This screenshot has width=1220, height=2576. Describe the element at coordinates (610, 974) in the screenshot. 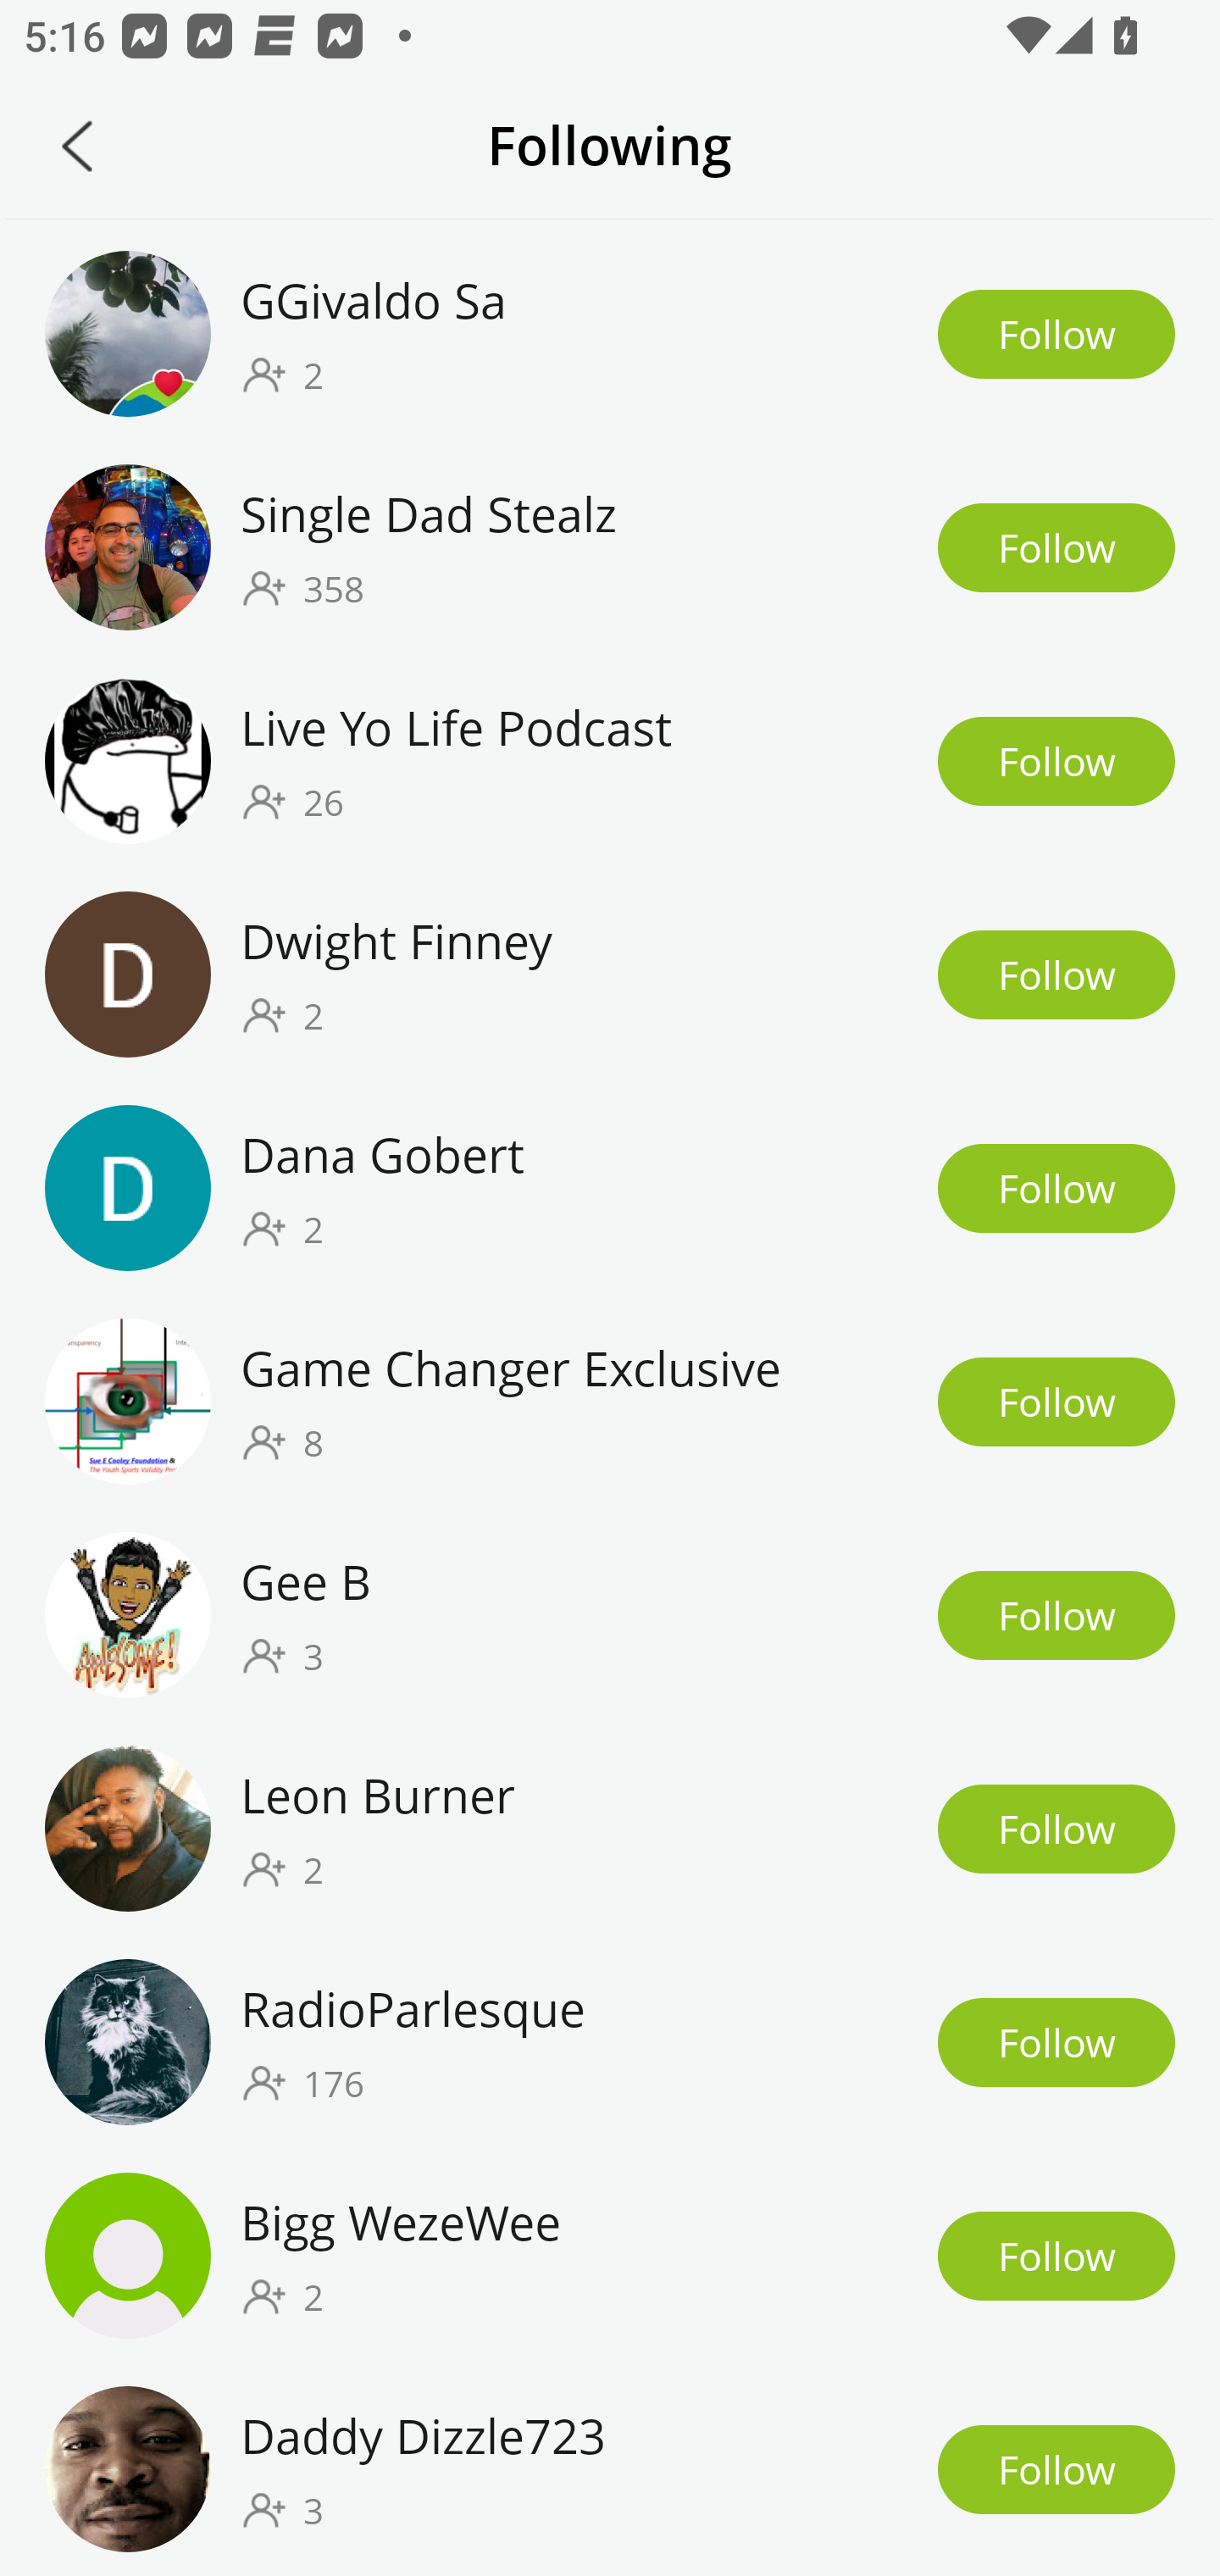

I see `Dwight Finney 2 Follow` at that location.